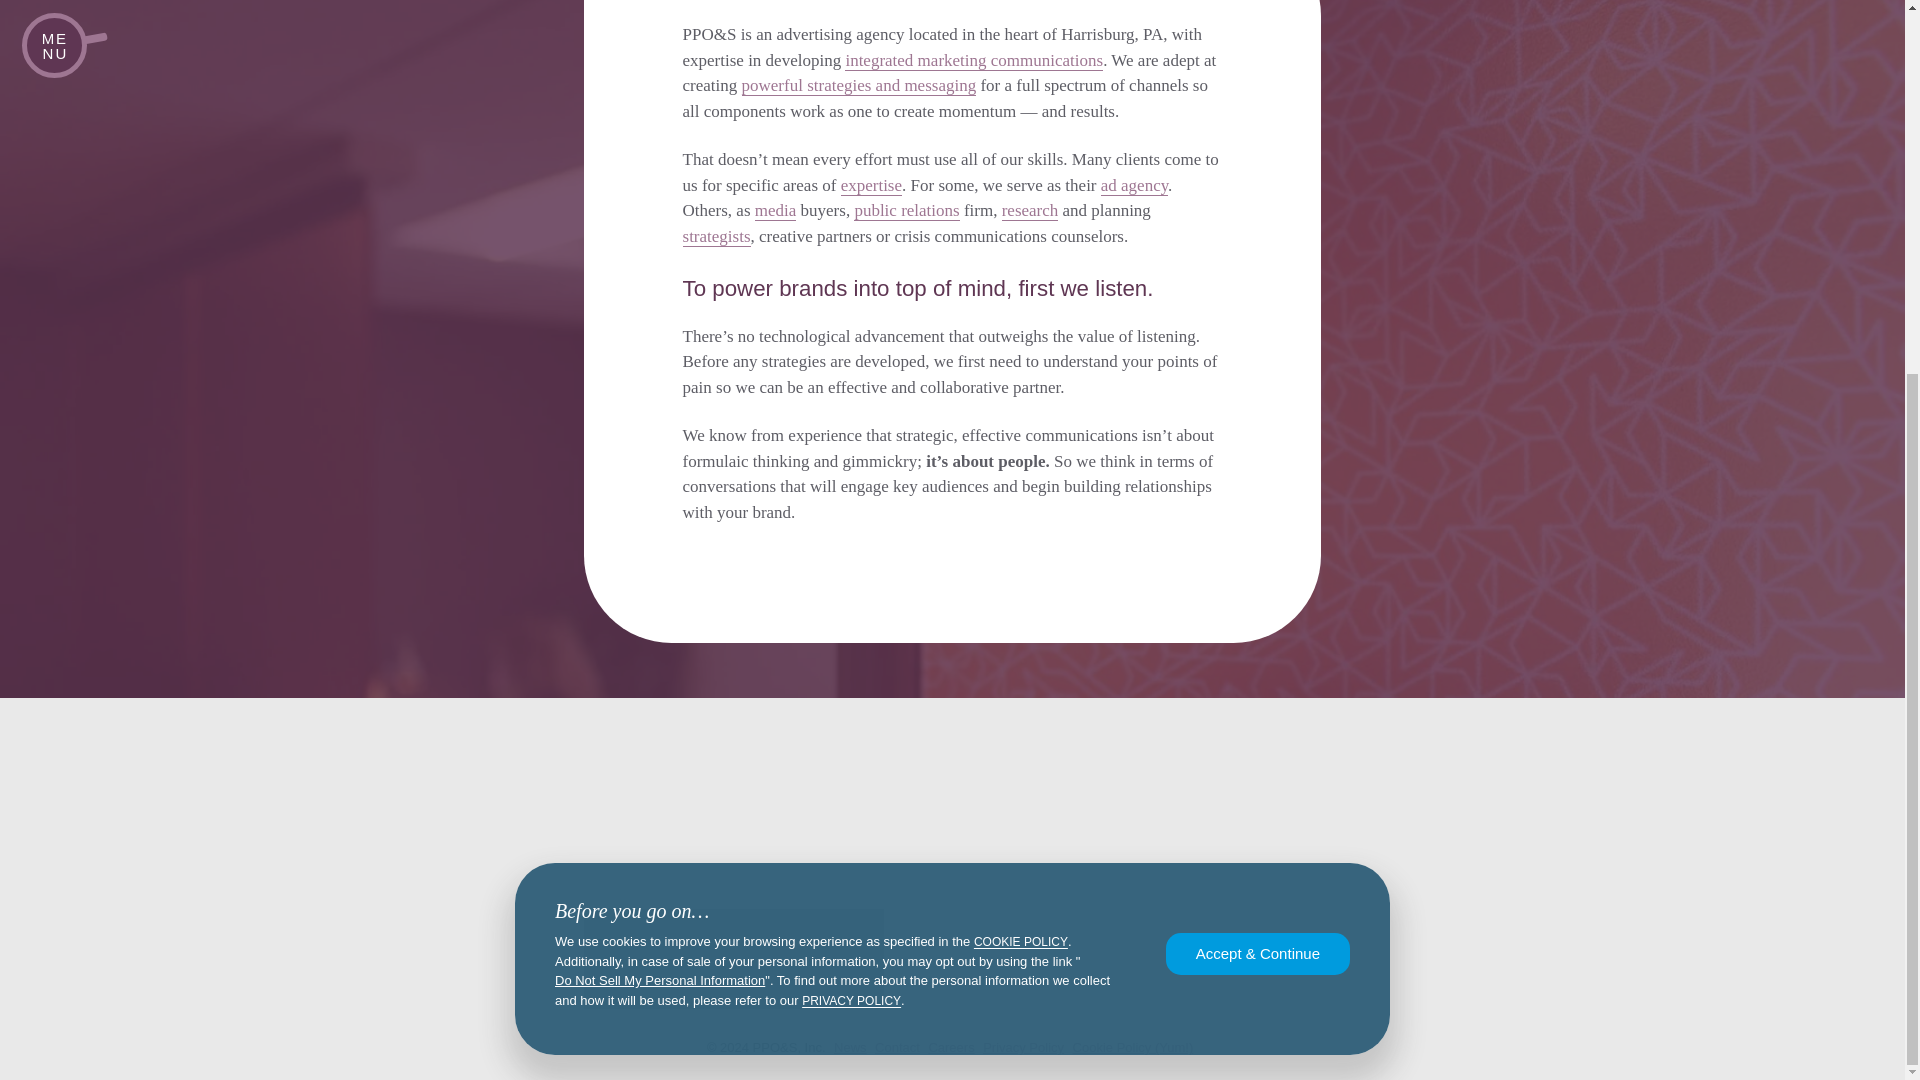 The width and height of the screenshot is (1920, 1080). Describe the element at coordinates (850, 1048) in the screenshot. I see `News` at that location.